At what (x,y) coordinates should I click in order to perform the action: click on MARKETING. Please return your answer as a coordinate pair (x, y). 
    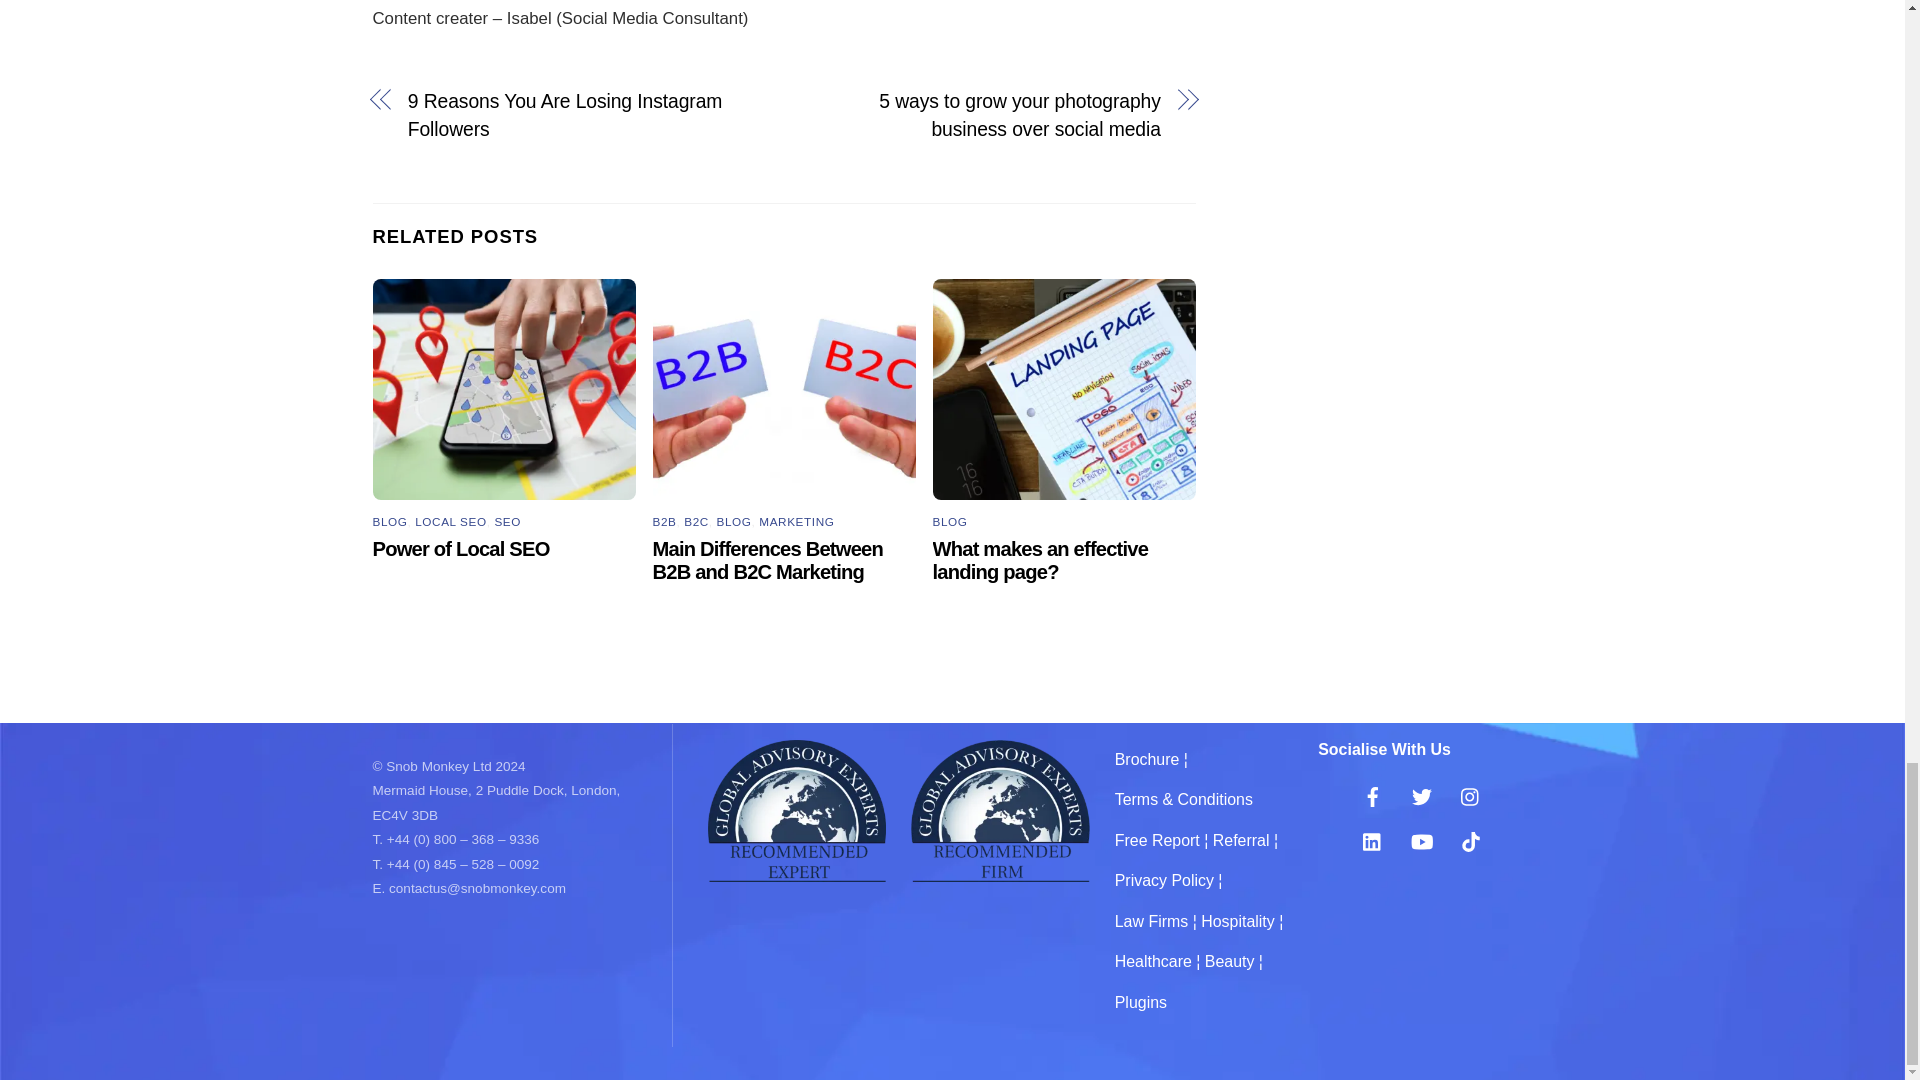
    Looking at the image, I should click on (796, 522).